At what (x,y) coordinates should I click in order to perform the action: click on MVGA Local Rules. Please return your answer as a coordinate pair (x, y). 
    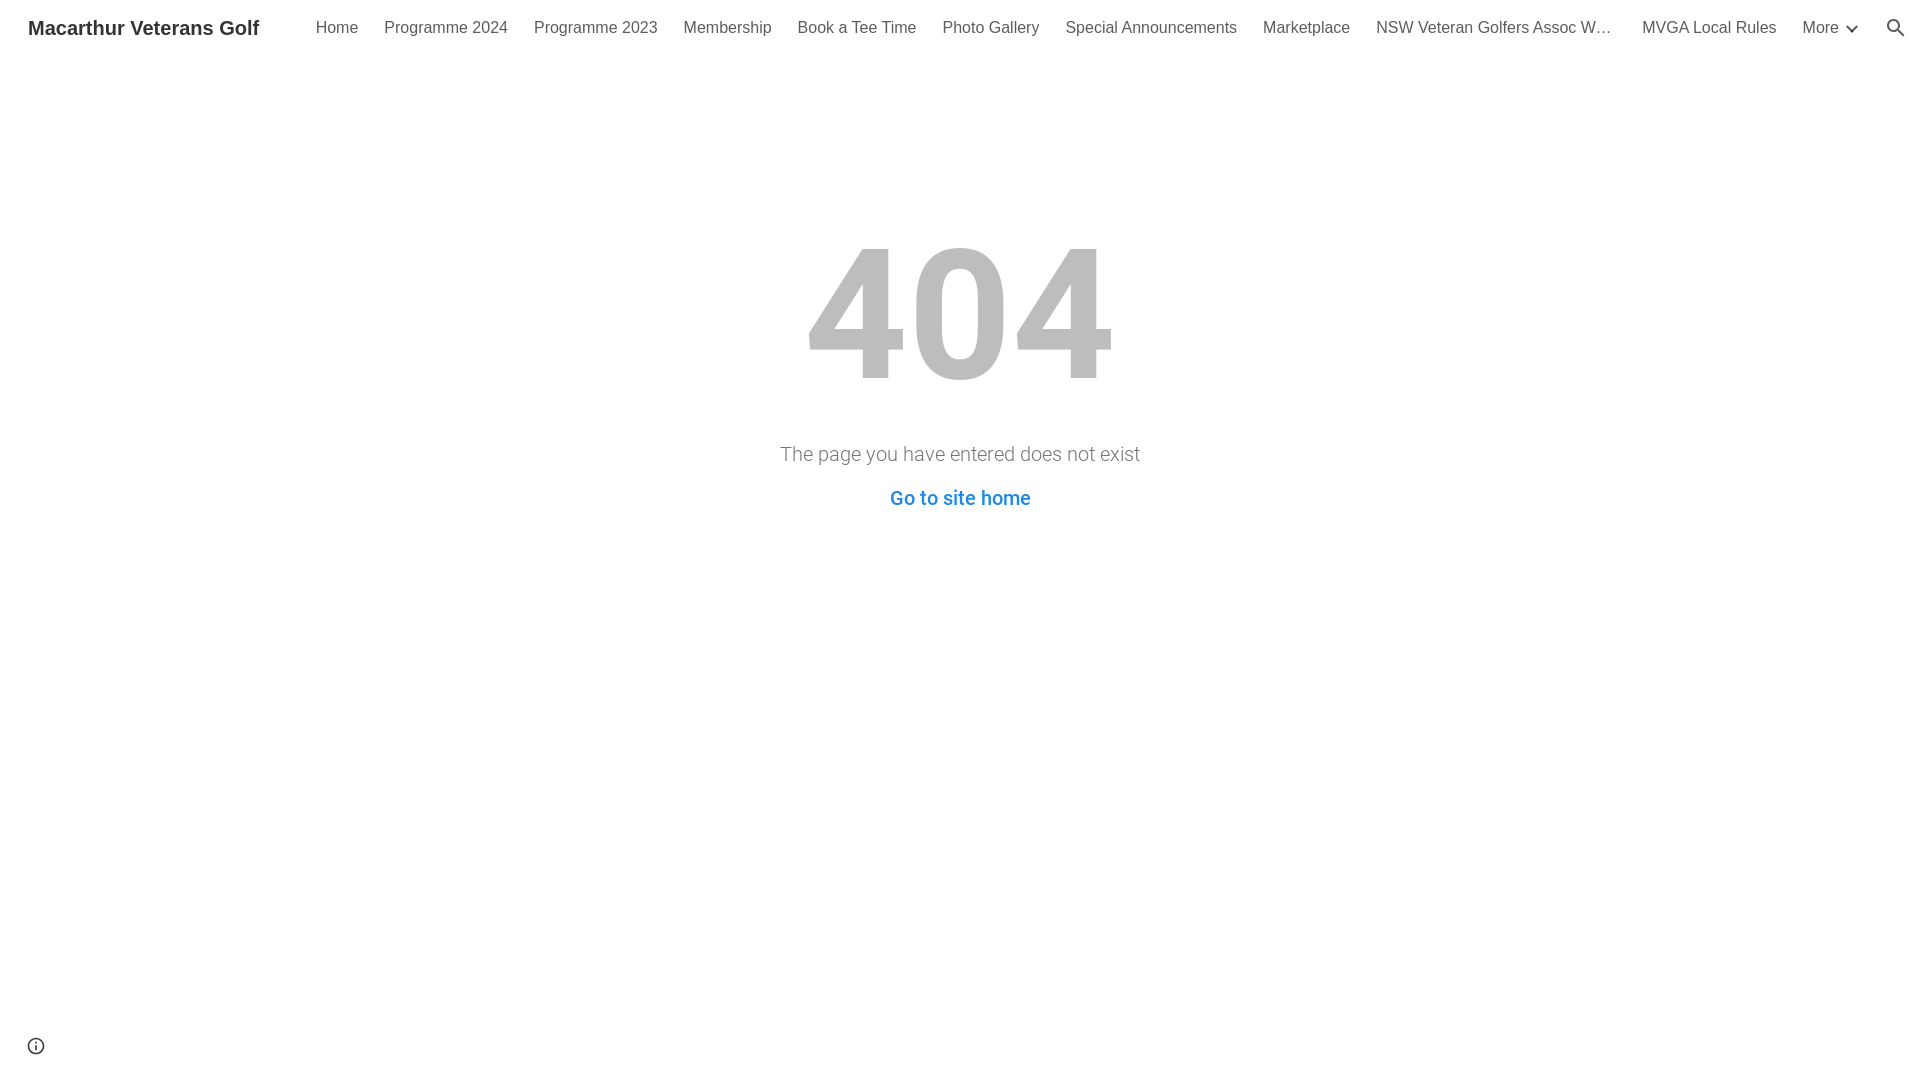
    Looking at the image, I should click on (1709, 28).